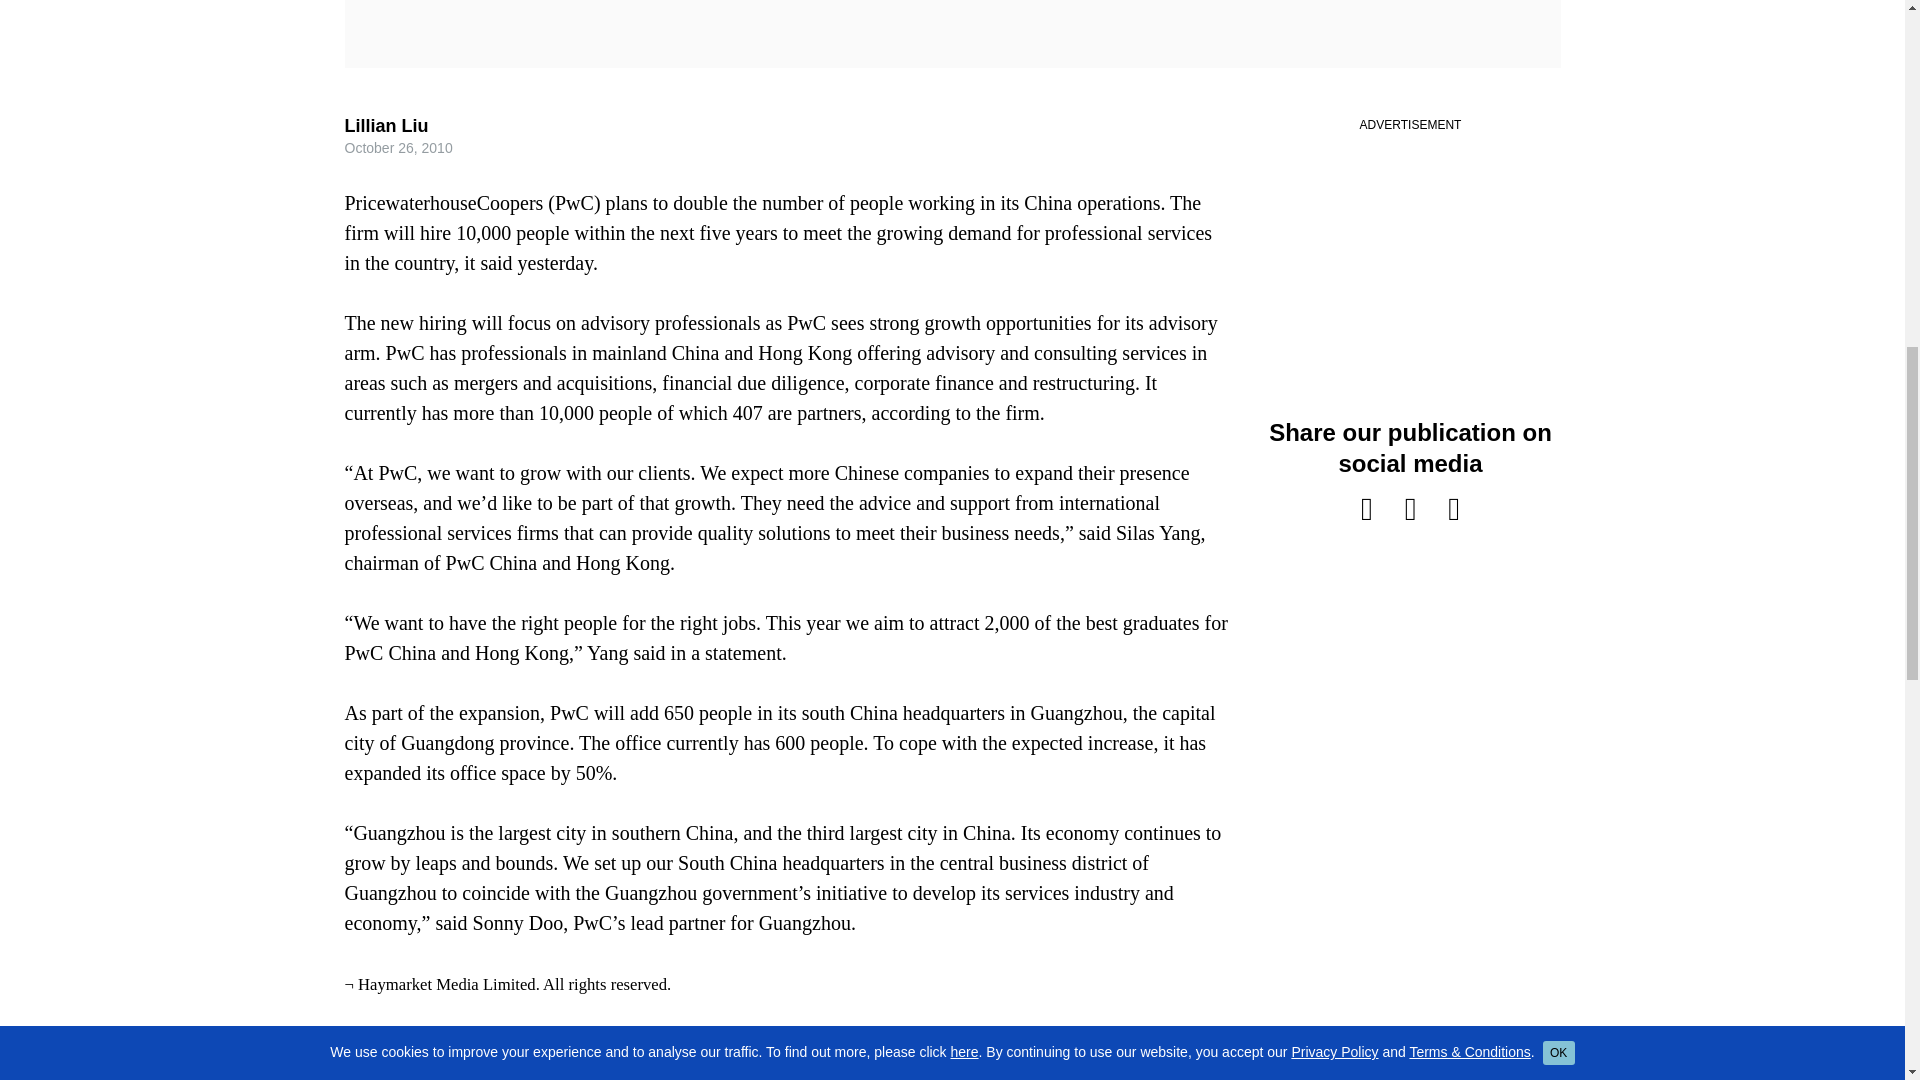  What do you see at coordinates (1409, 260) in the screenshot?
I see `3rd party ad content` at bounding box center [1409, 260].